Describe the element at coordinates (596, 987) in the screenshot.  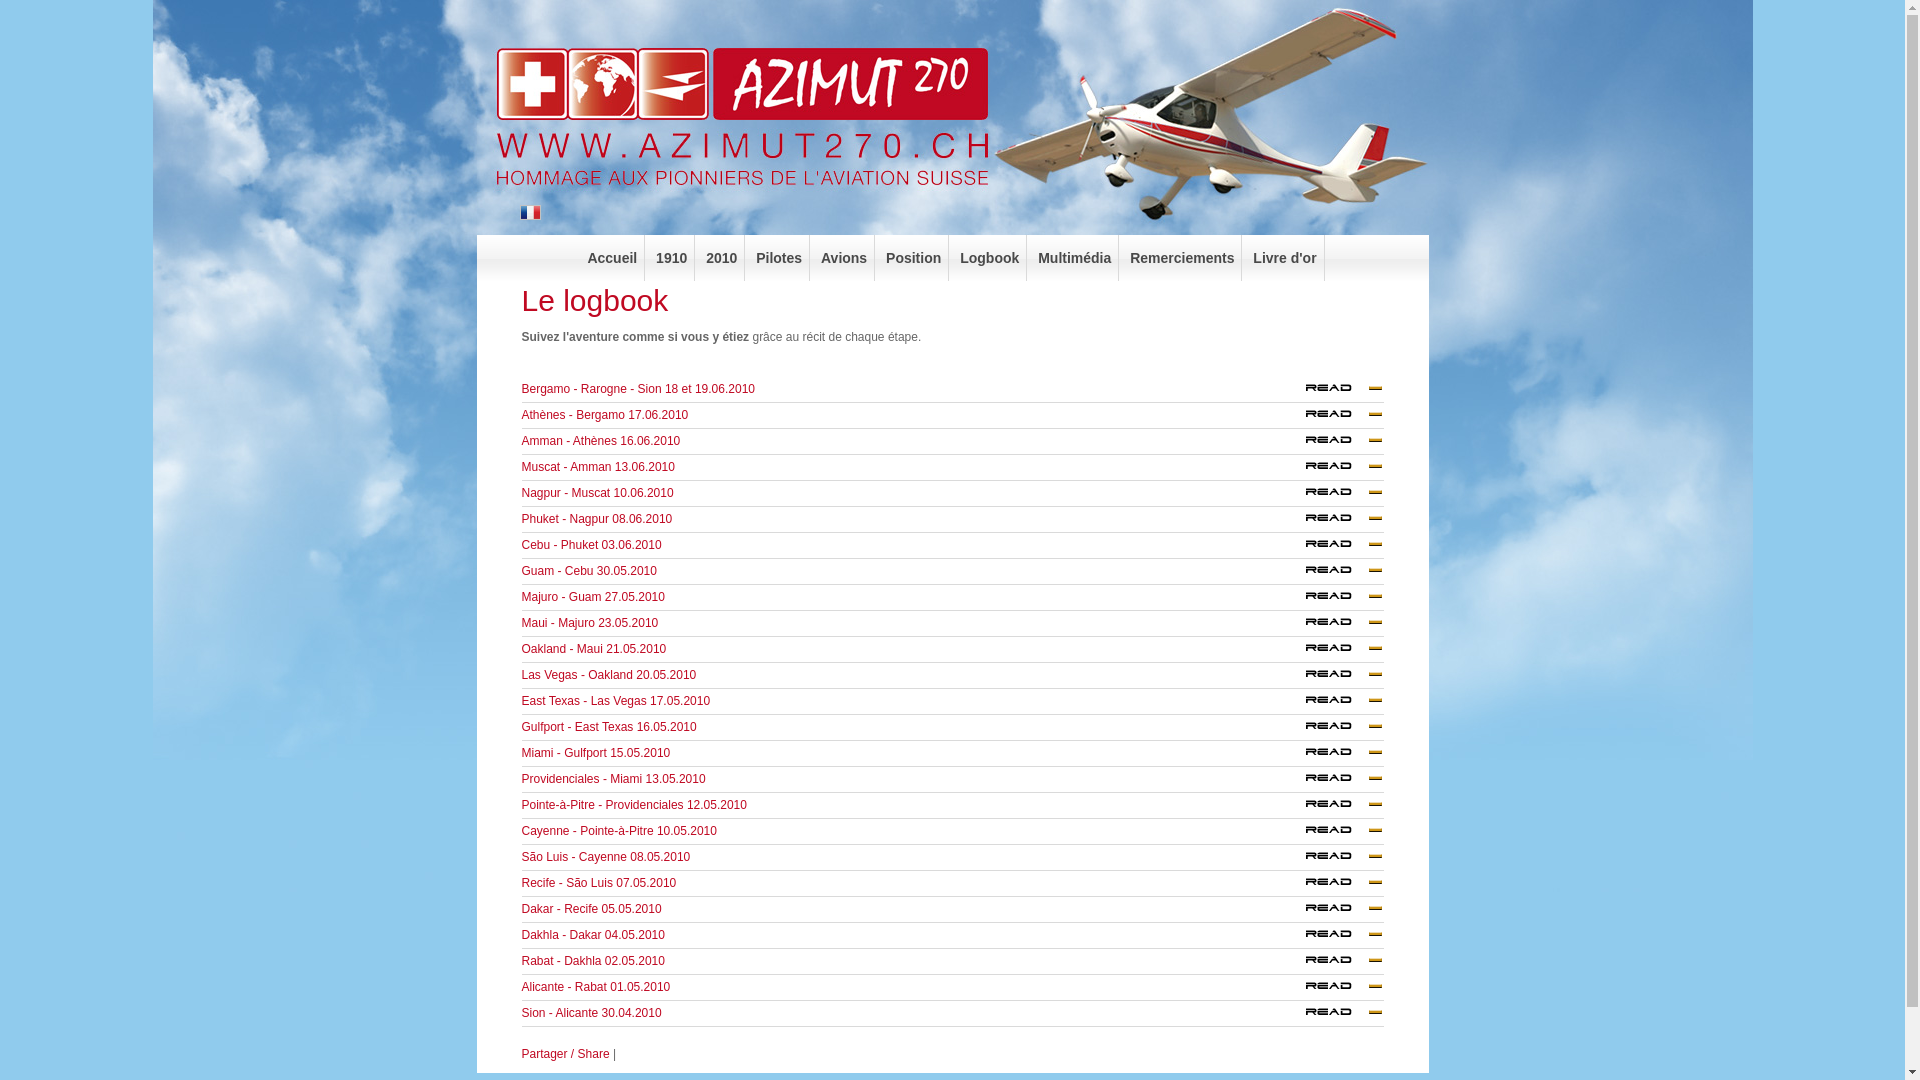
I see `Alicante - Rabat 01.05.2010` at that location.